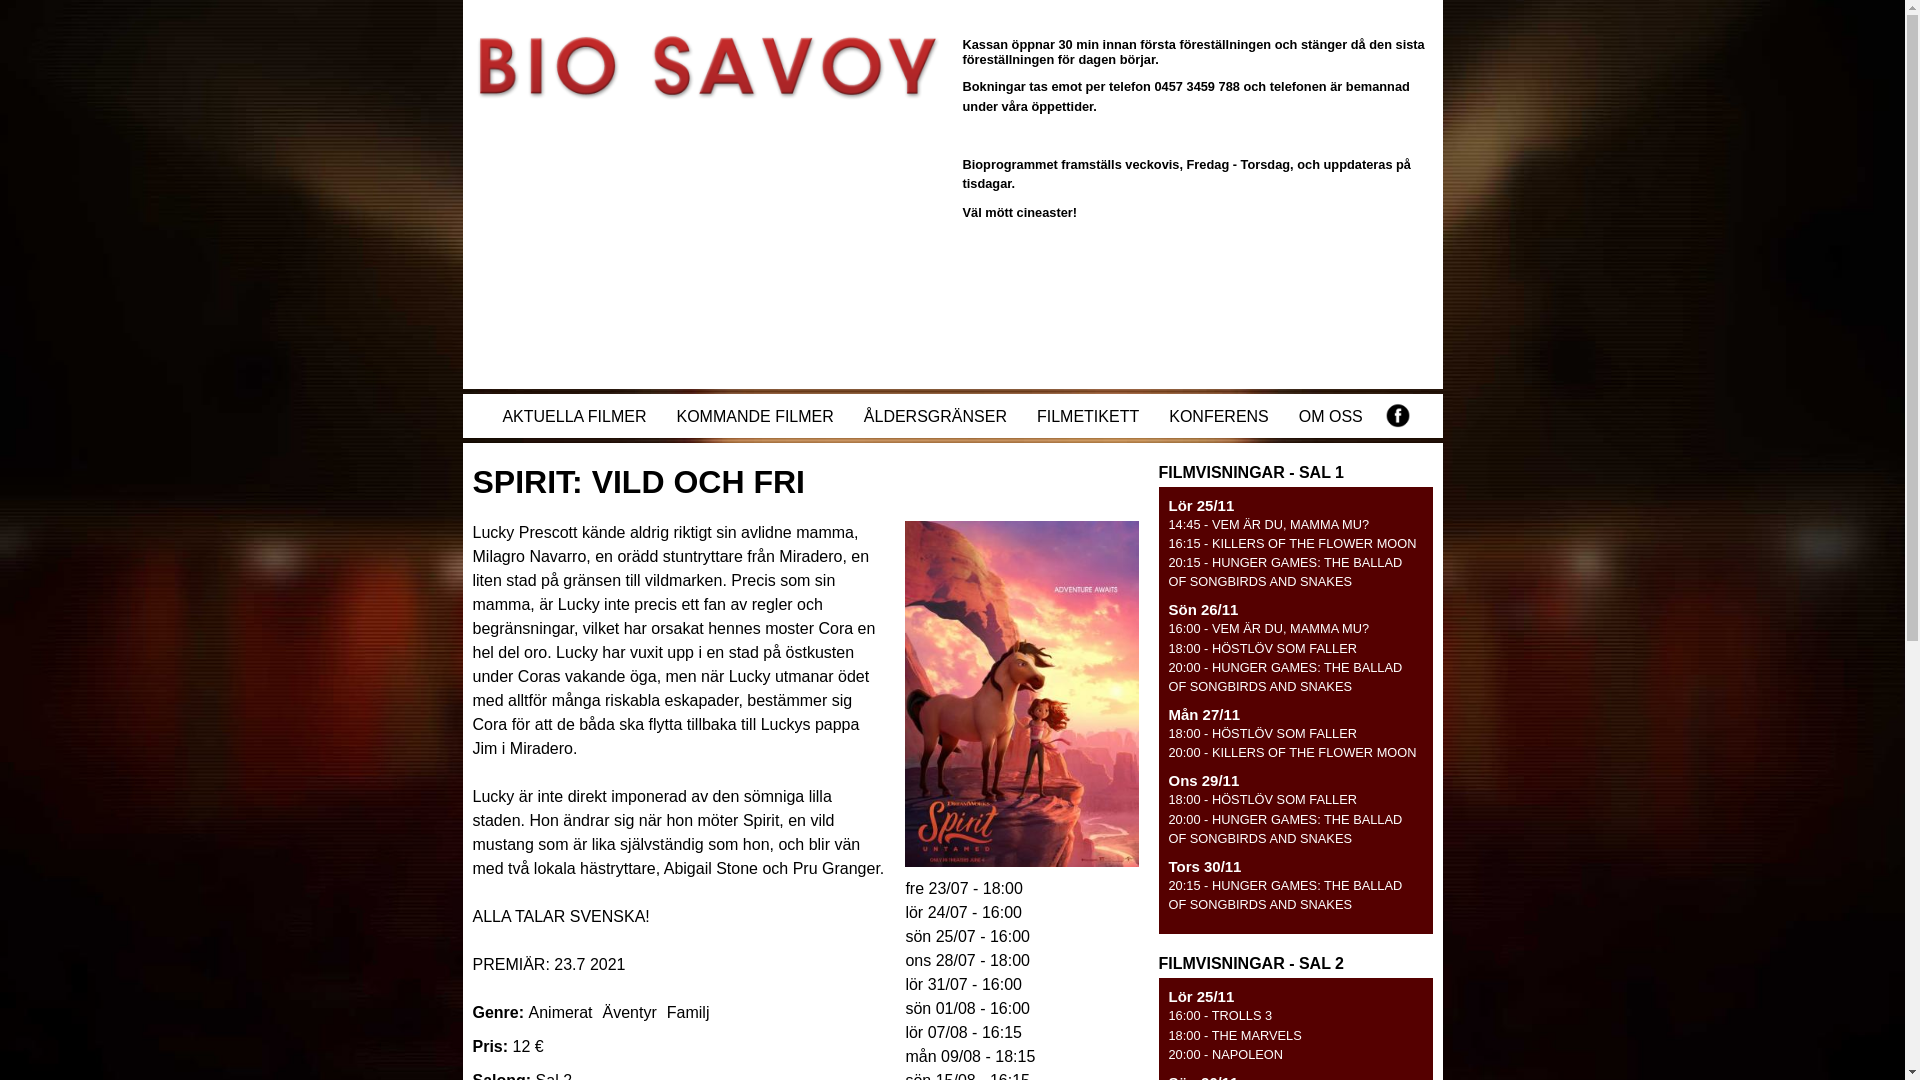 This screenshot has width=1920, height=1080. What do you see at coordinates (574, 416) in the screenshot?
I see `AKTUELLA FILMER` at bounding box center [574, 416].